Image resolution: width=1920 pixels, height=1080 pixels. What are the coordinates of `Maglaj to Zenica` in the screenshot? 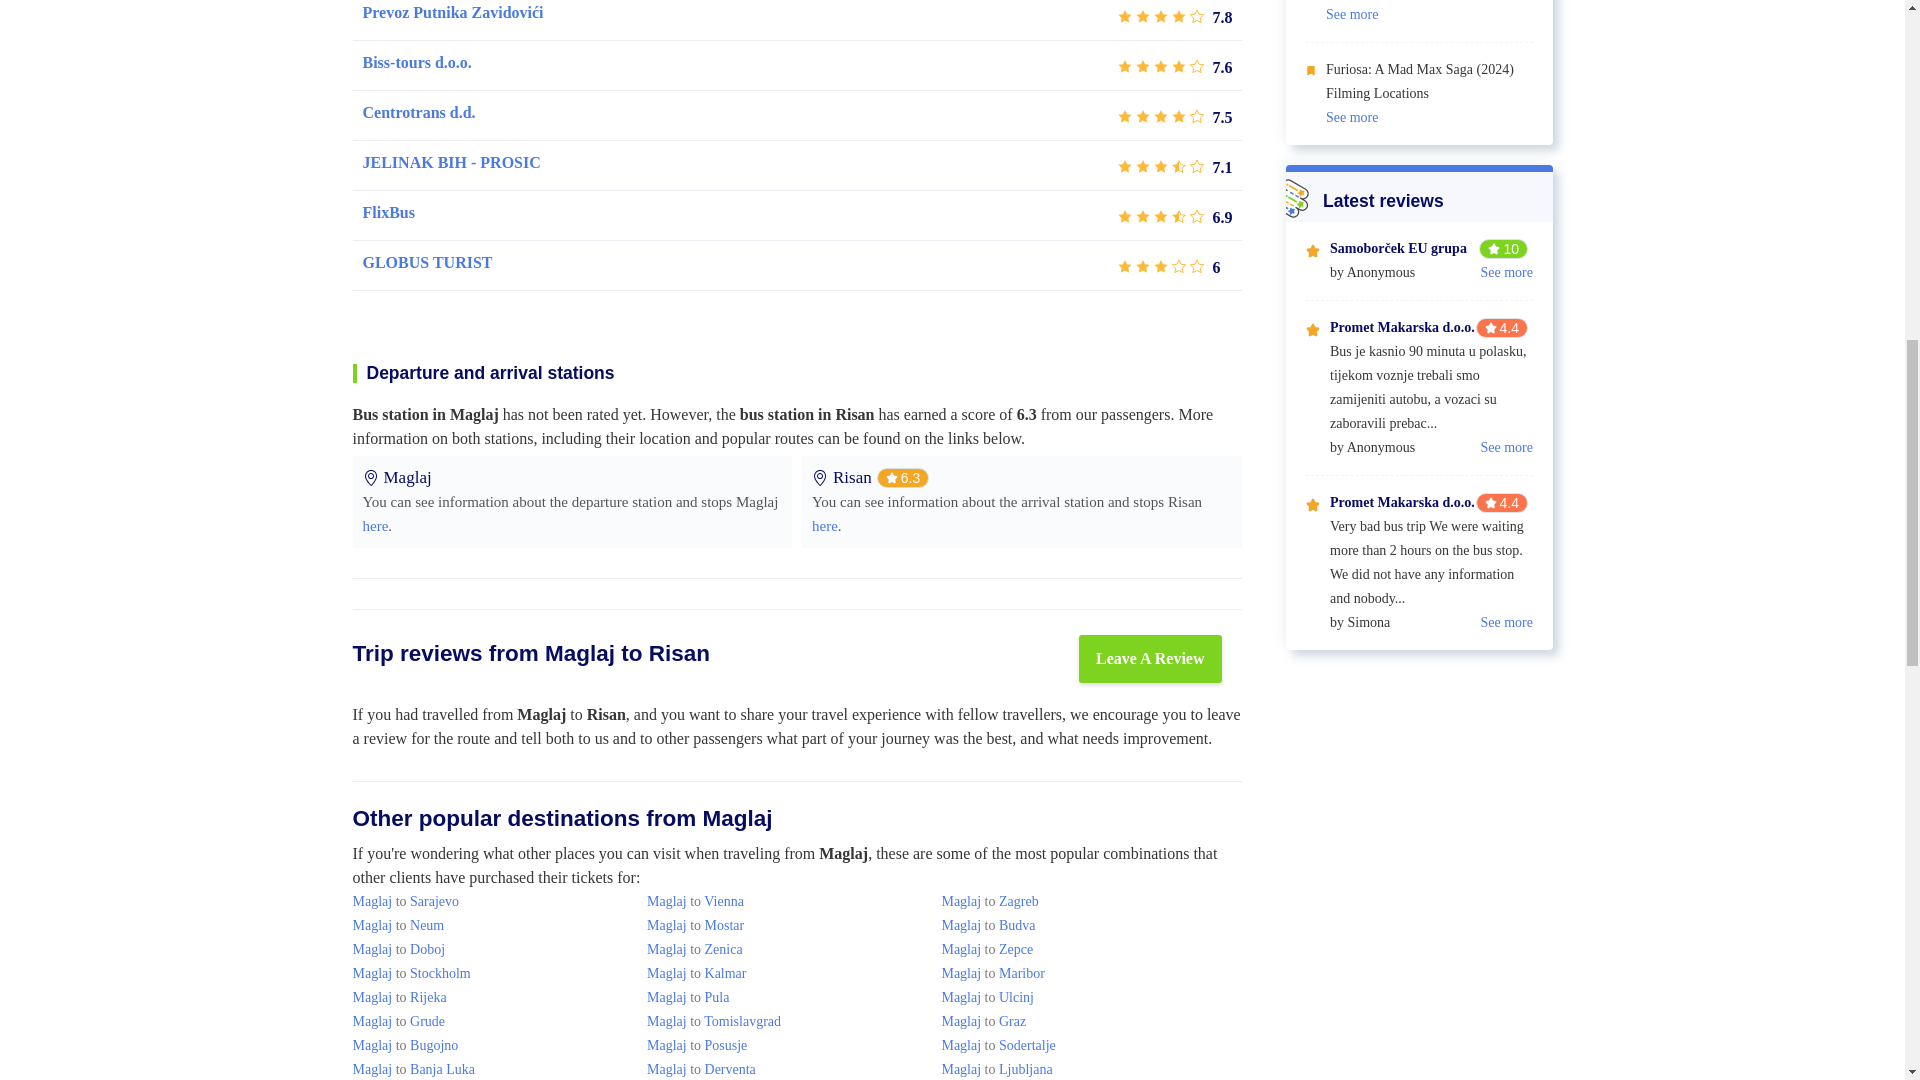 It's located at (695, 948).